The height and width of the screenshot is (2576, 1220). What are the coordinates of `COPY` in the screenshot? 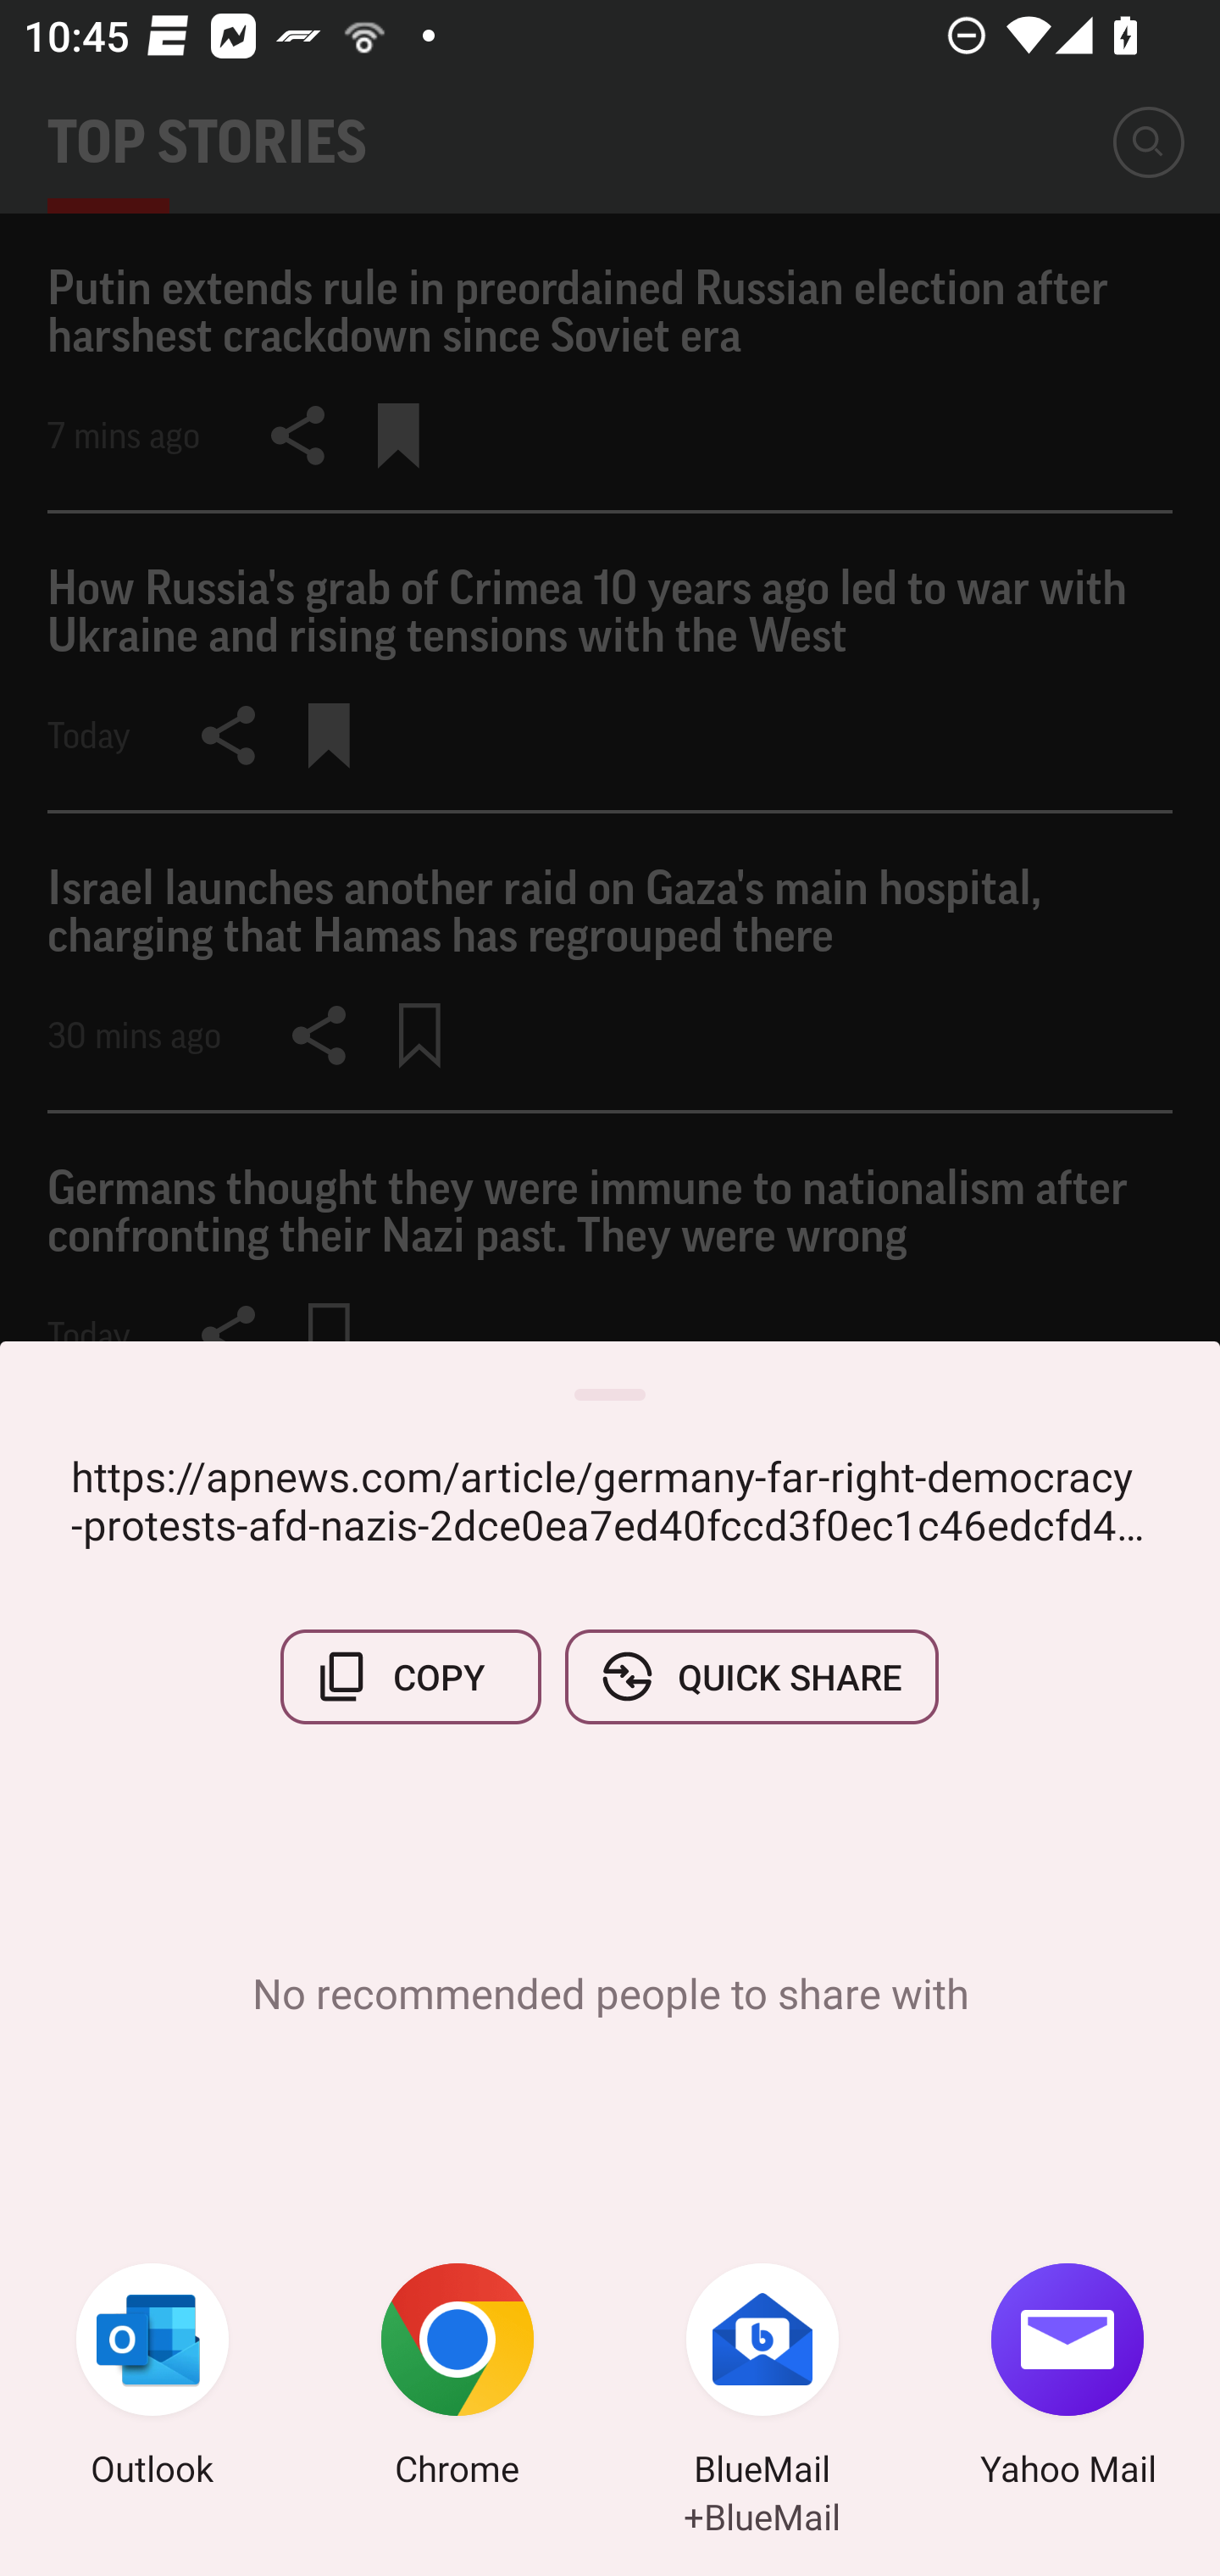 It's located at (411, 1676).